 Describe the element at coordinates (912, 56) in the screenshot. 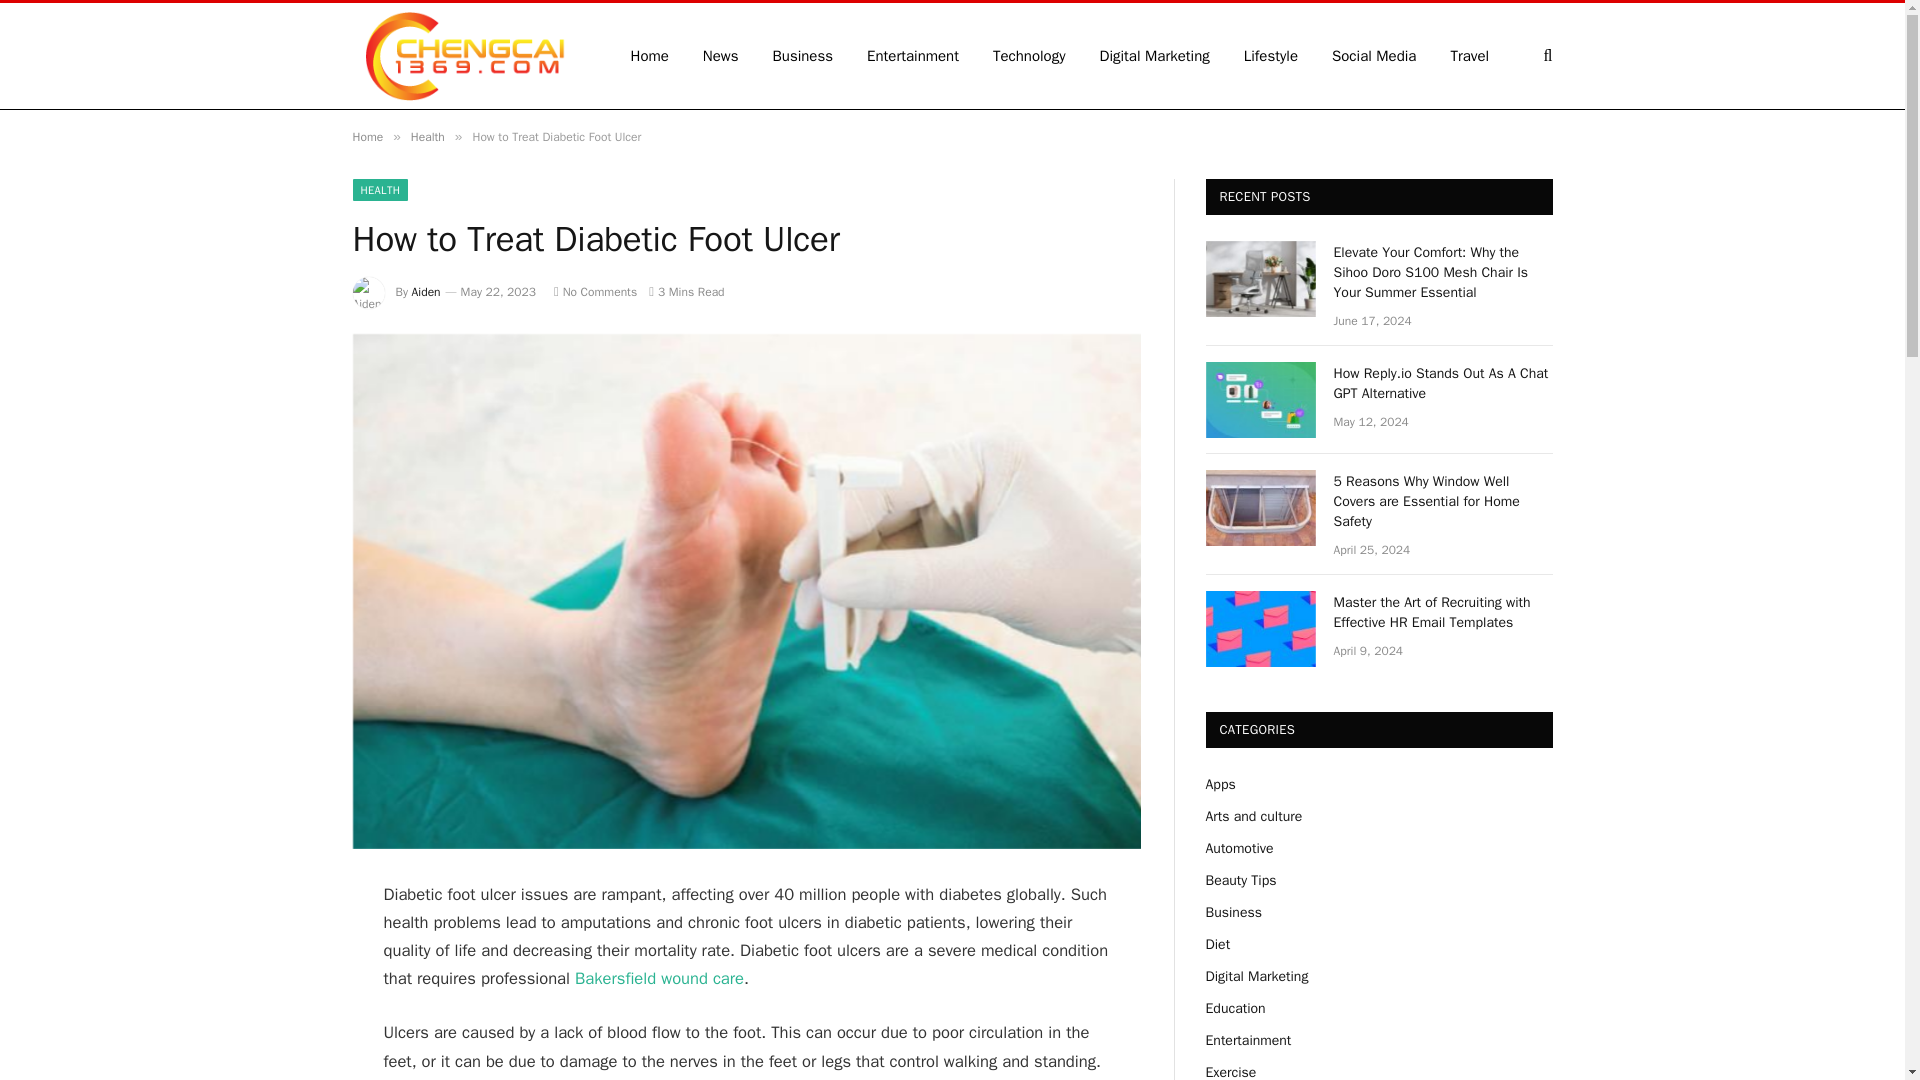

I see `Entertainment` at that location.